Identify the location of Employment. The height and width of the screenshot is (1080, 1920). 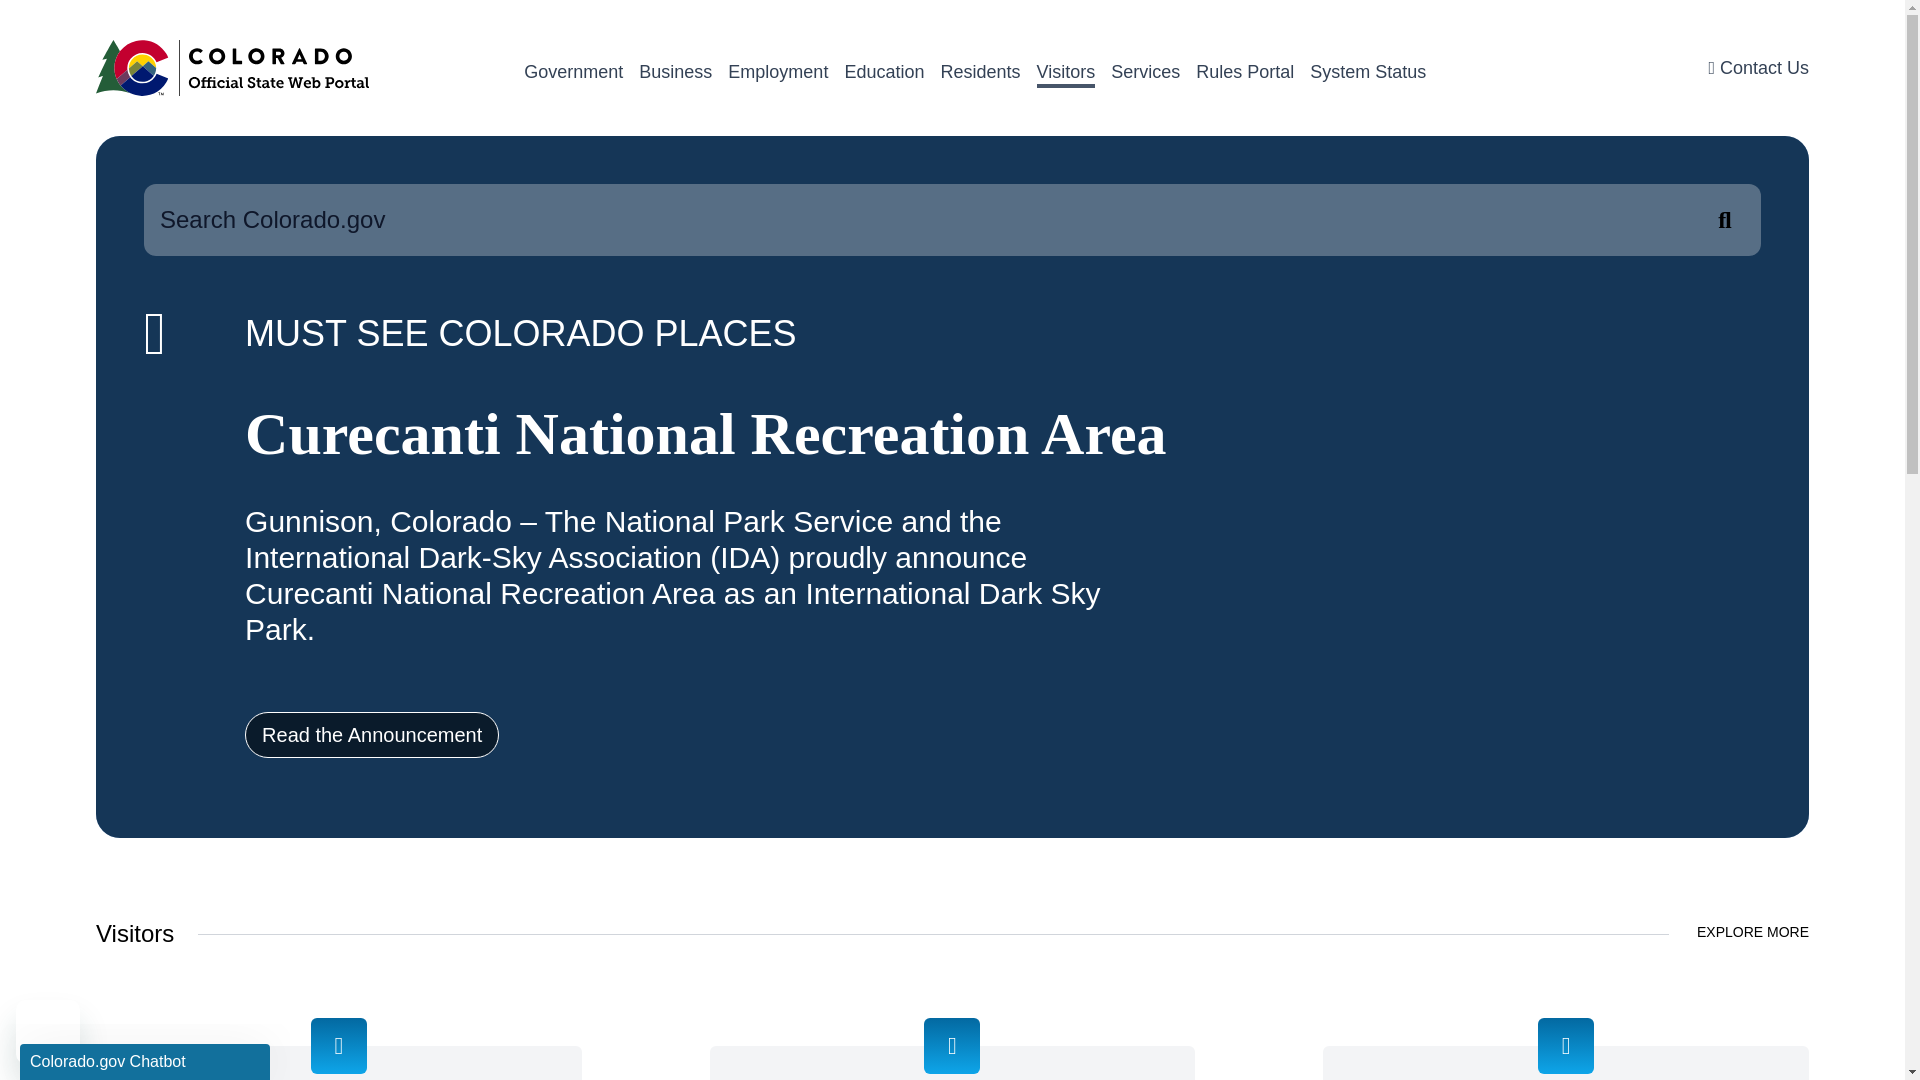
(777, 72).